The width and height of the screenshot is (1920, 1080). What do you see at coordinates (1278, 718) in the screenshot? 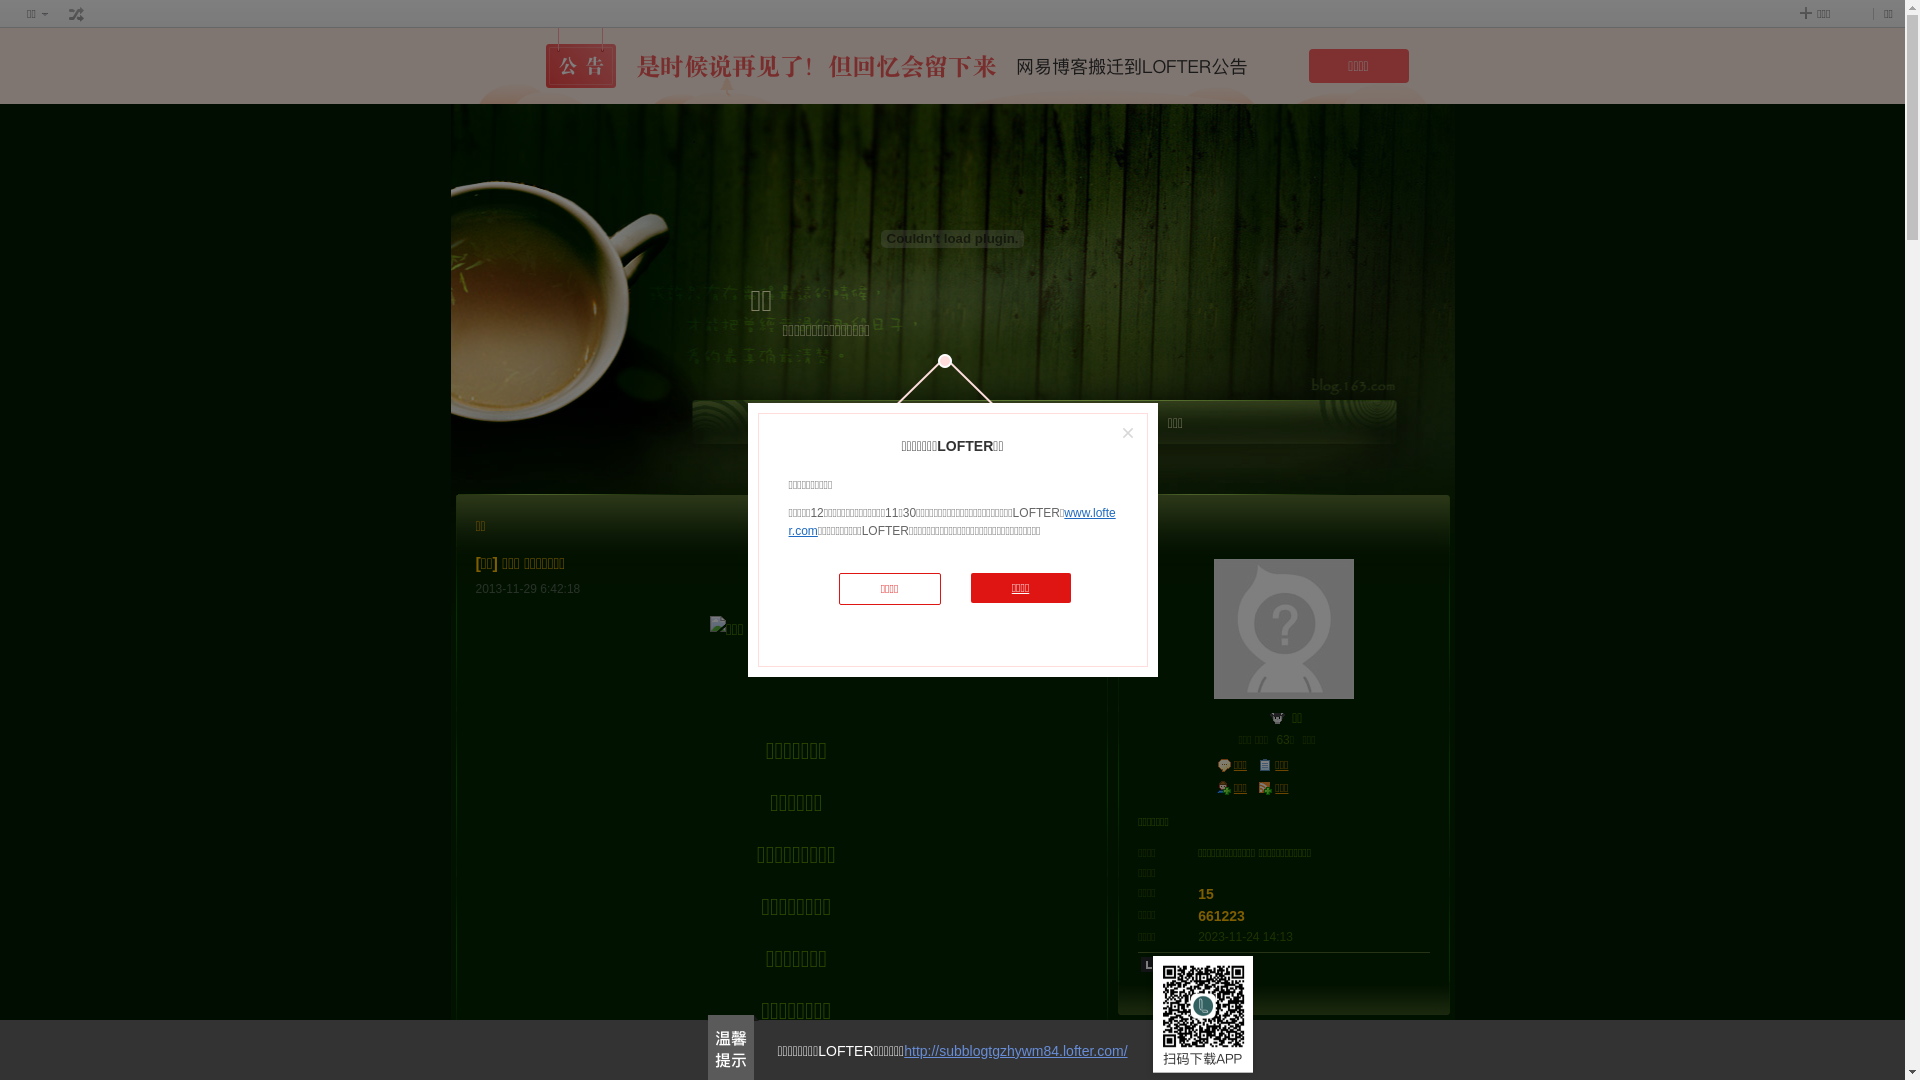
I see ` ` at bounding box center [1278, 718].